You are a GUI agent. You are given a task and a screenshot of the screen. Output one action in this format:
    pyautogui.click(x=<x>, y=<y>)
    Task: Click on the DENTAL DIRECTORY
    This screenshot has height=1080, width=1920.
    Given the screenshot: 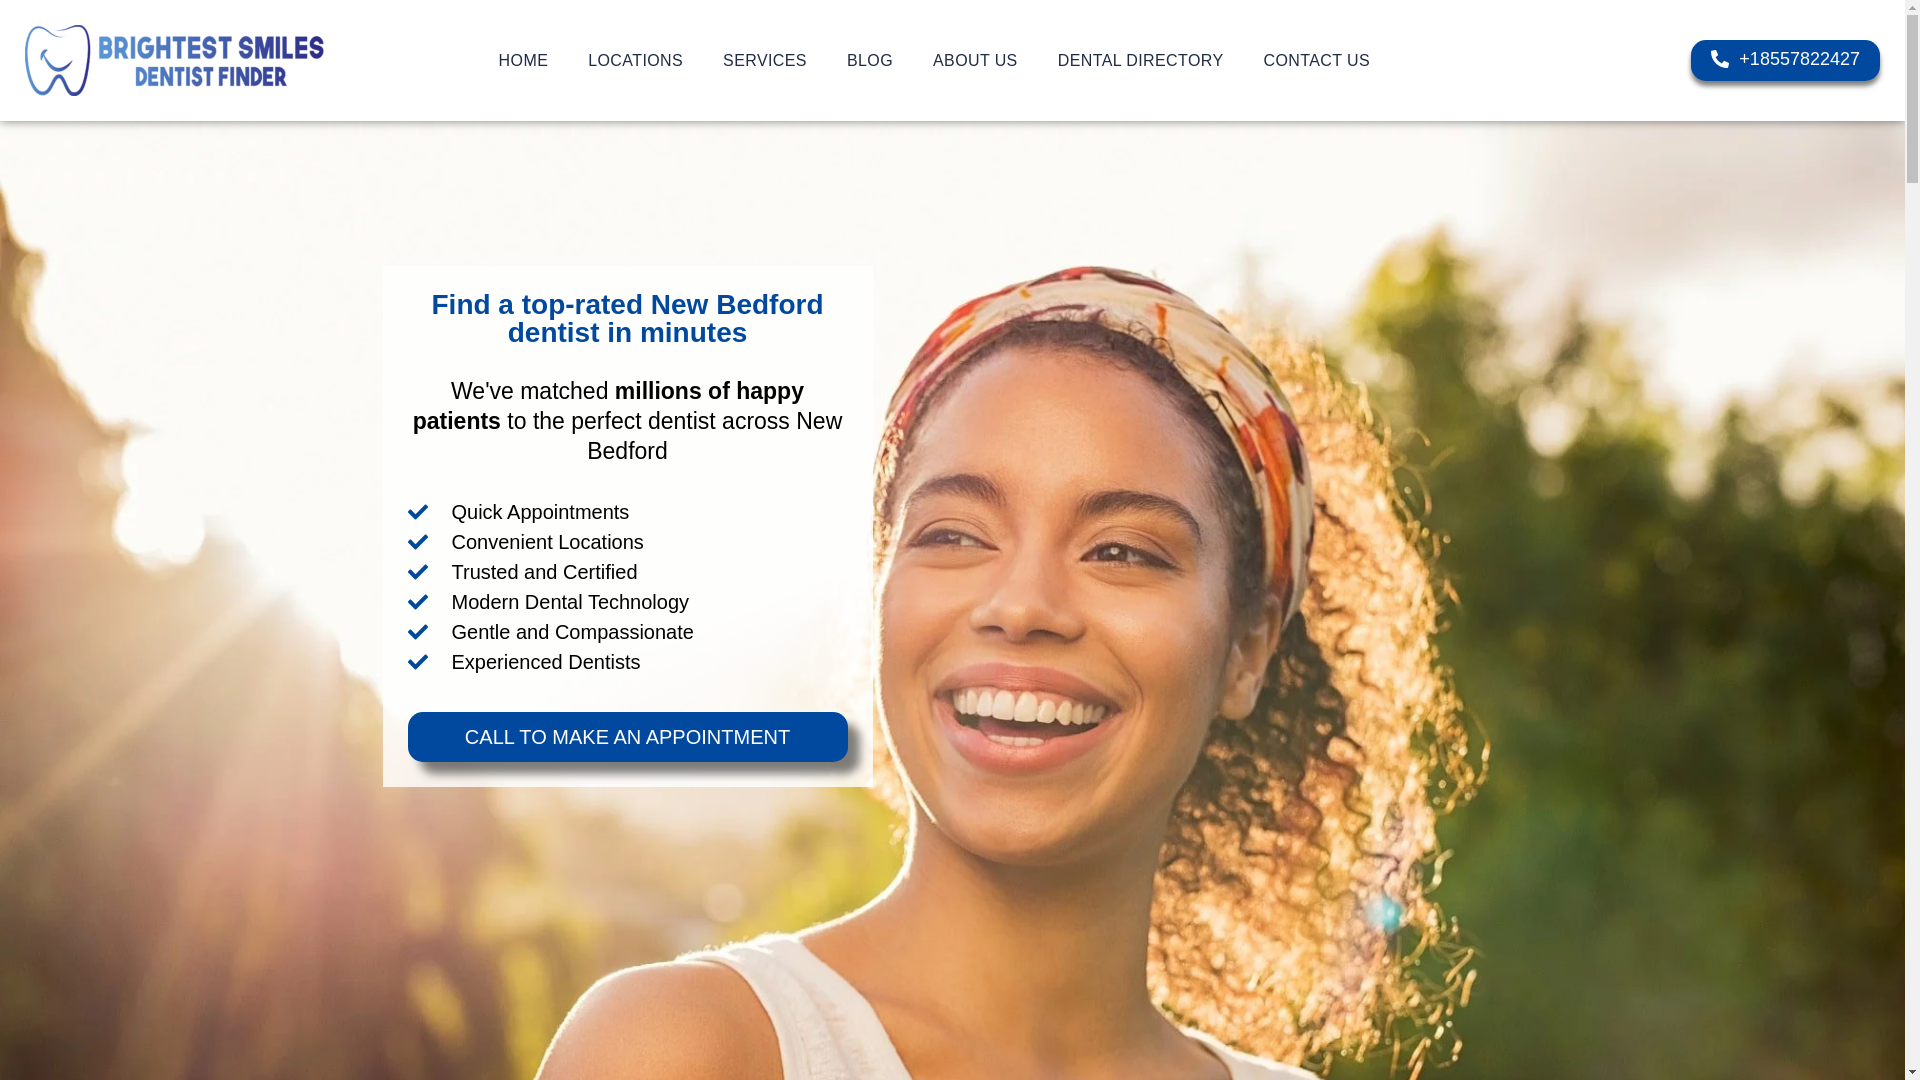 What is the action you would take?
    pyautogui.click(x=1141, y=60)
    